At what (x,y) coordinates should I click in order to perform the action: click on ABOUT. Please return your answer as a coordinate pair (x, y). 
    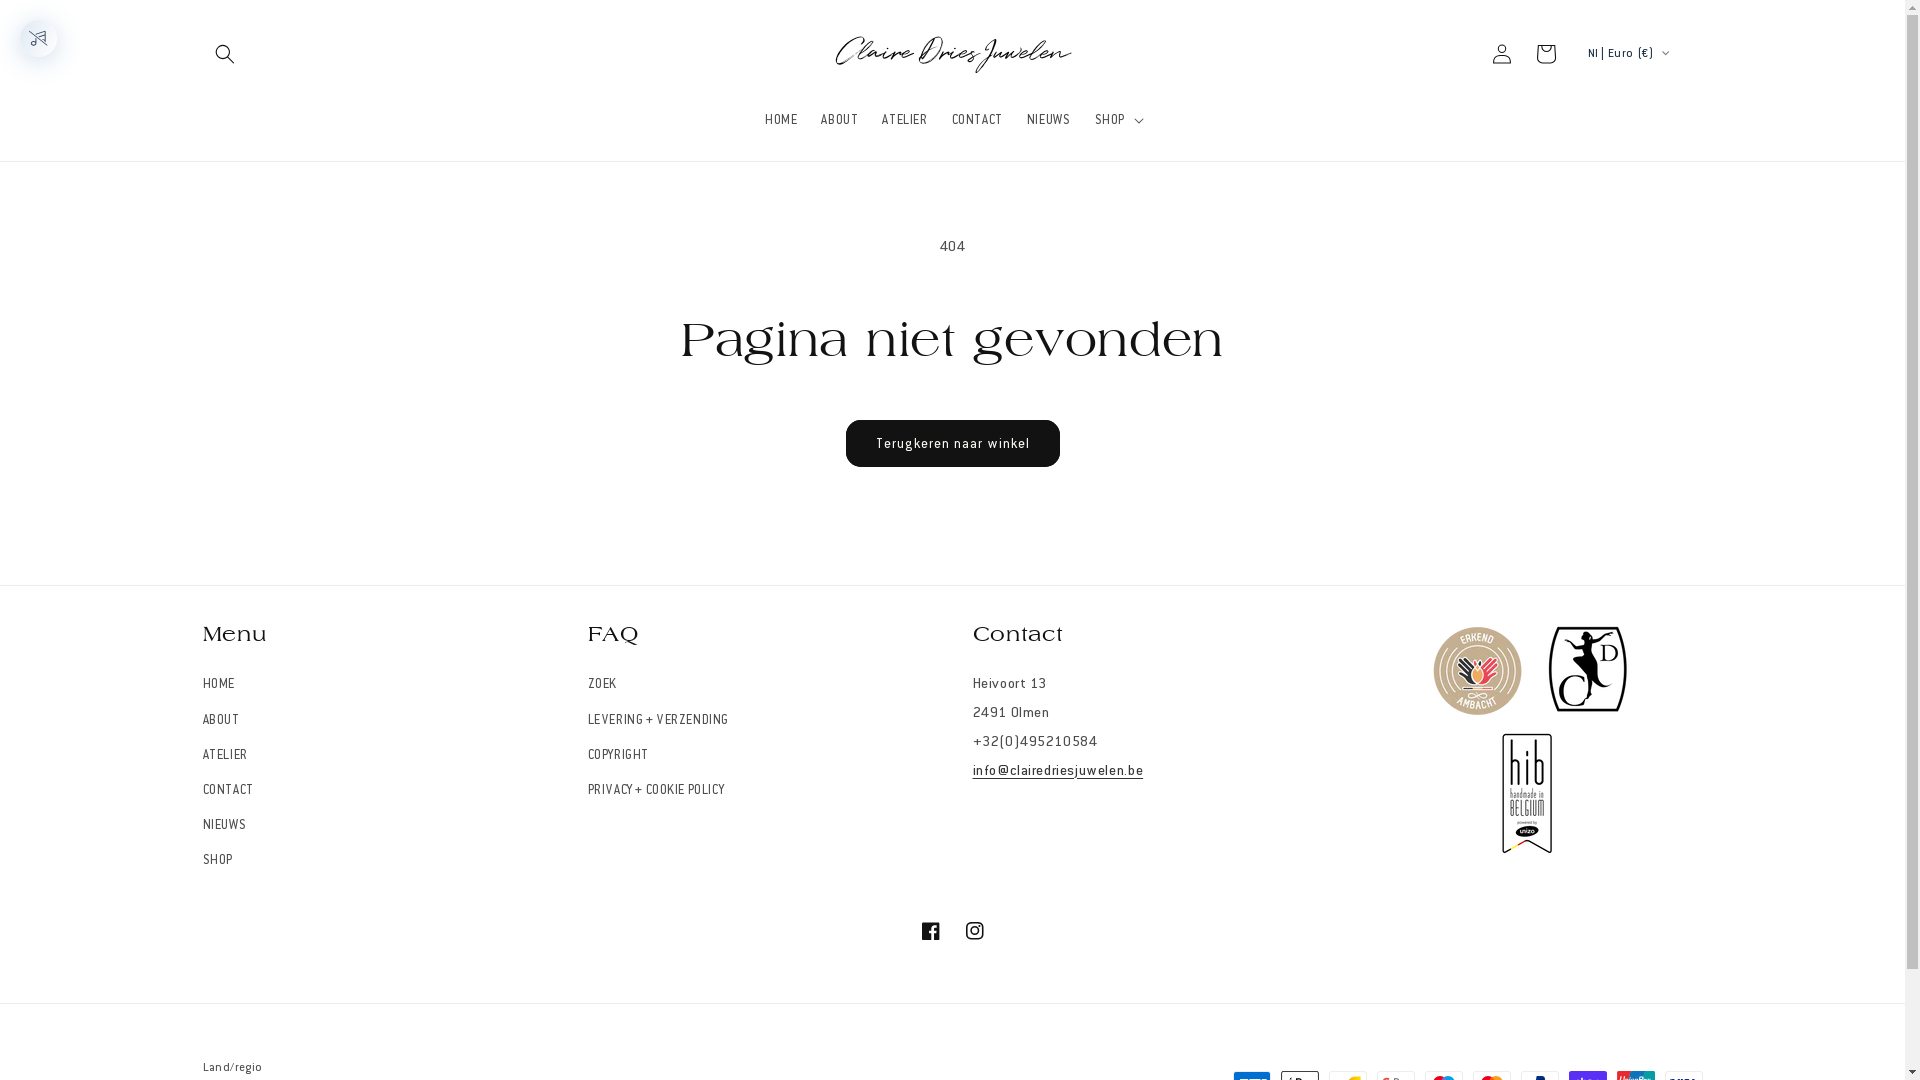
    Looking at the image, I should click on (840, 119).